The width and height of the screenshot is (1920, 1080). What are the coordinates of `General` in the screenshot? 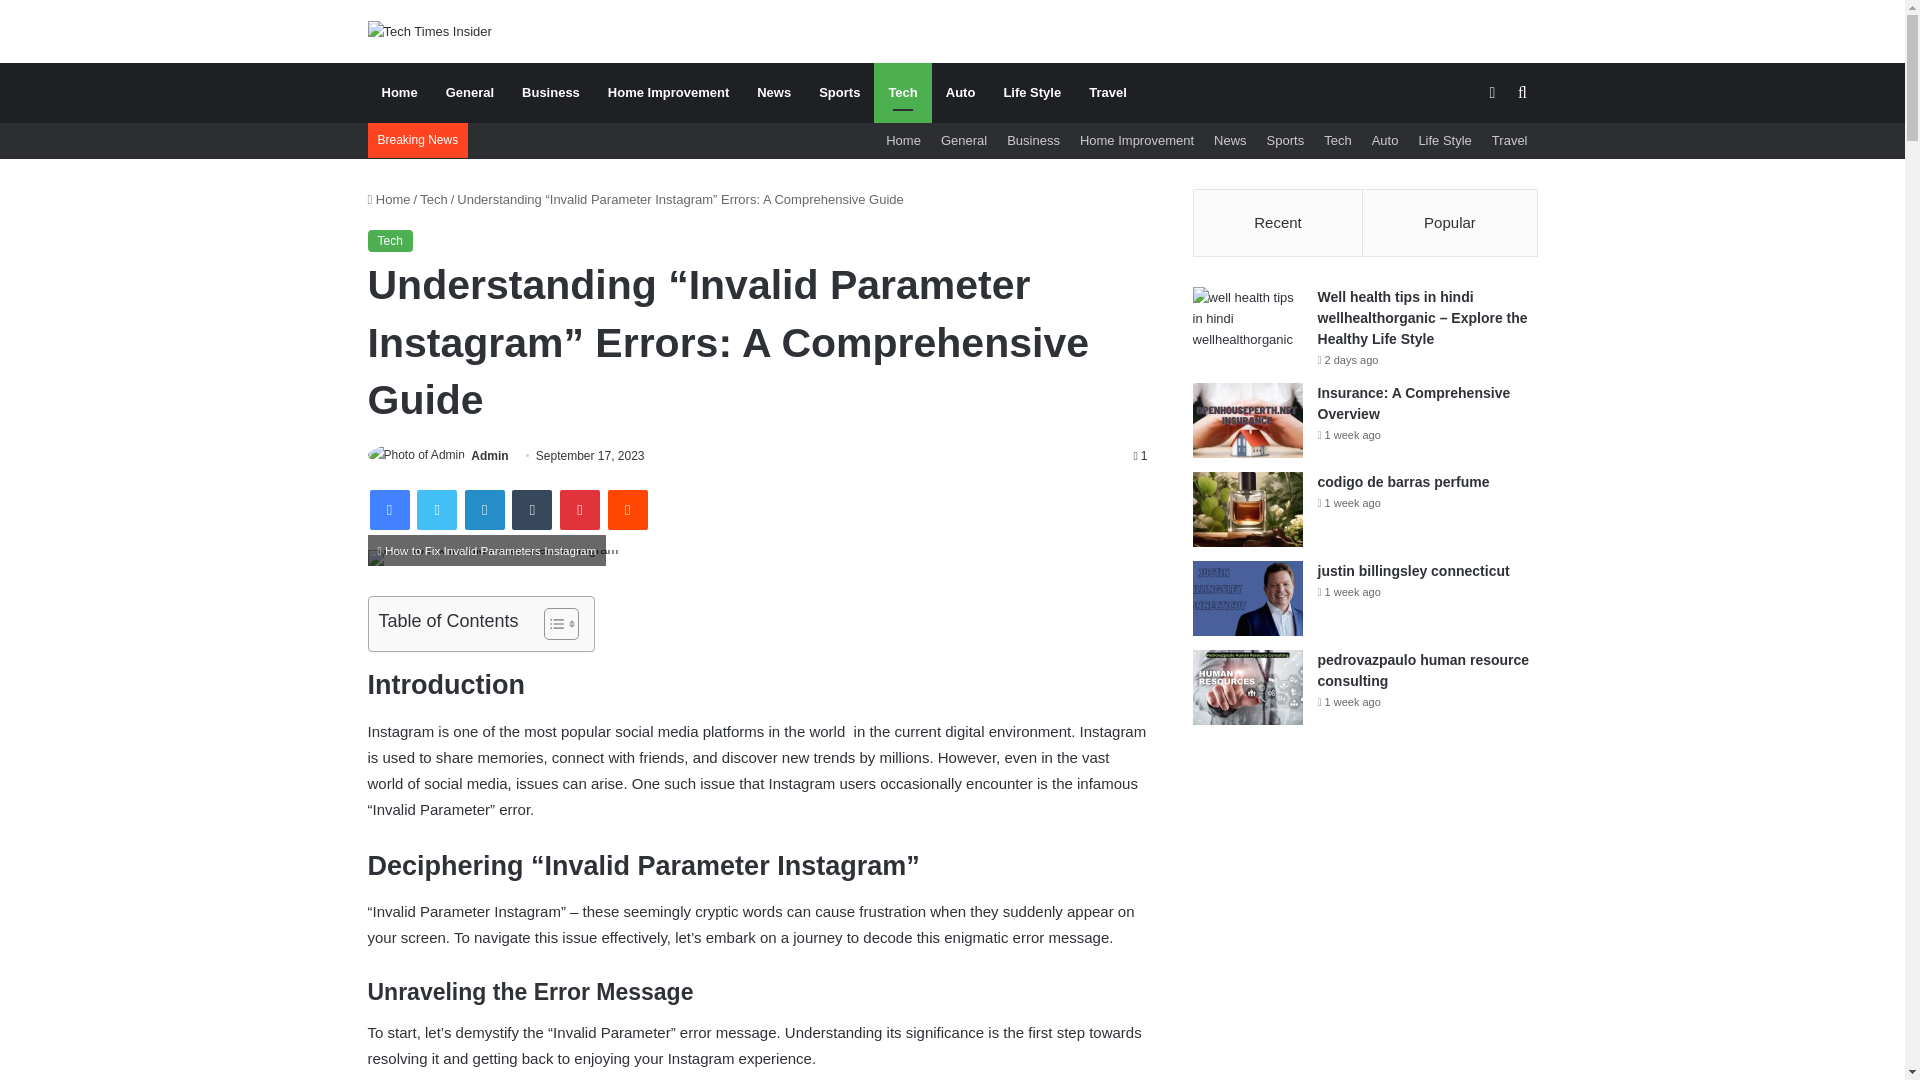 It's located at (470, 92).